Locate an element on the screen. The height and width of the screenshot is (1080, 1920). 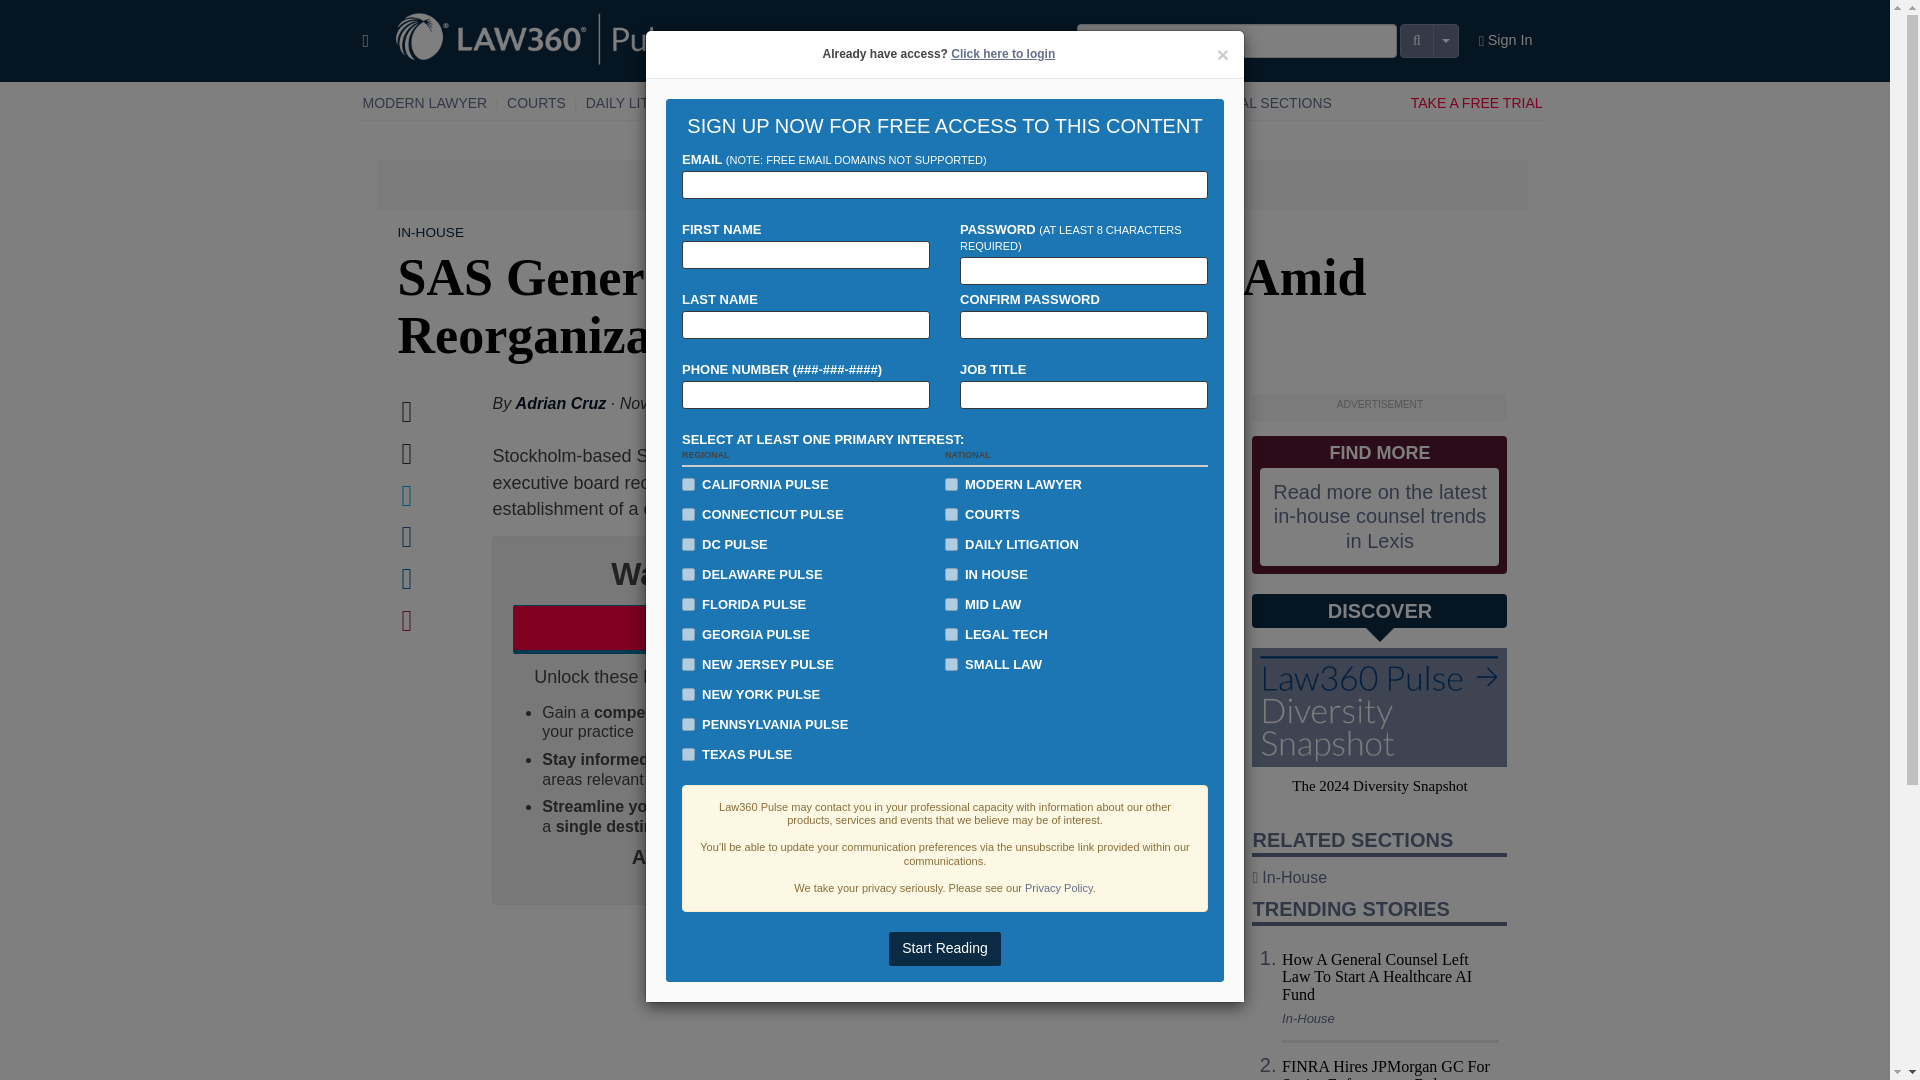
Daily Litigation is located at coordinates (646, 103).